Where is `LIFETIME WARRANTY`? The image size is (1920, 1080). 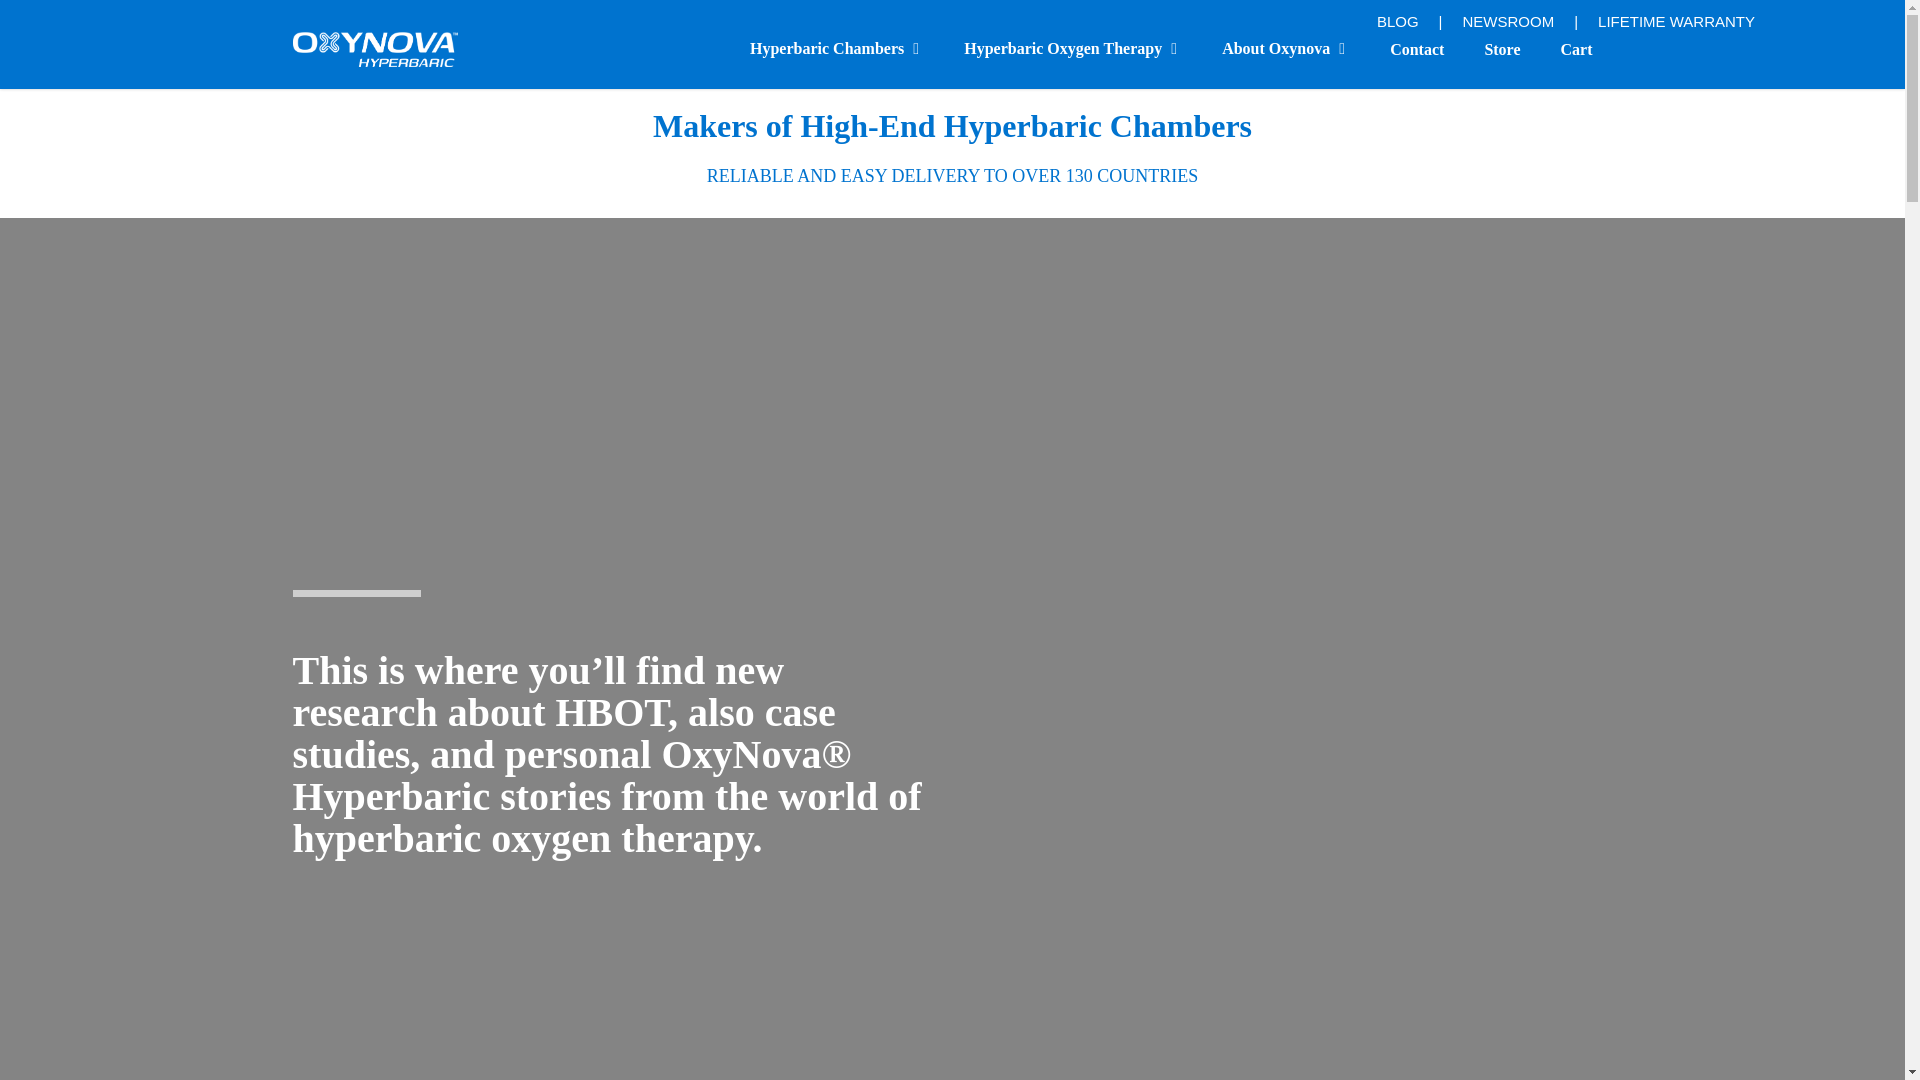 LIFETIME WARRANTY is located at coordinates (1676, 21).